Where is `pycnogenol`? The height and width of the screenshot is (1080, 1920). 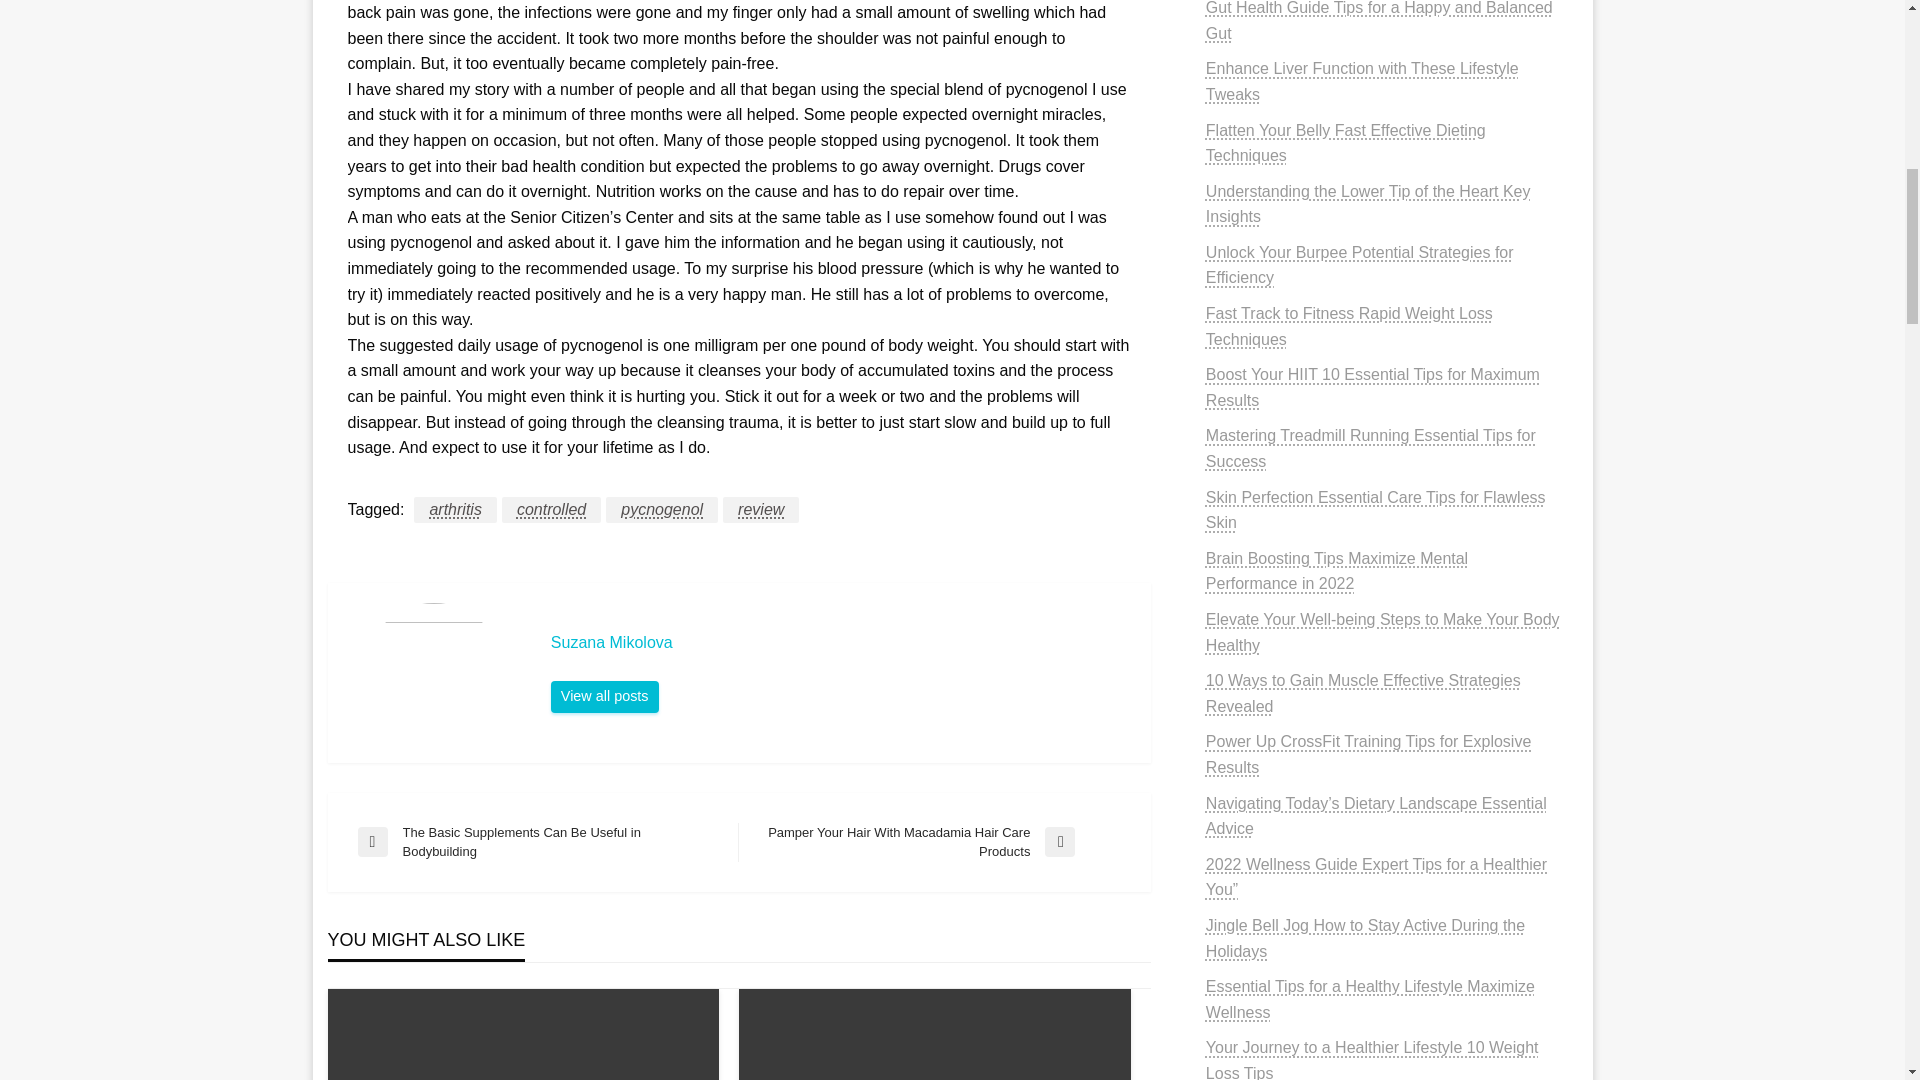
pycnogenol is located at coordinates (662, 509).